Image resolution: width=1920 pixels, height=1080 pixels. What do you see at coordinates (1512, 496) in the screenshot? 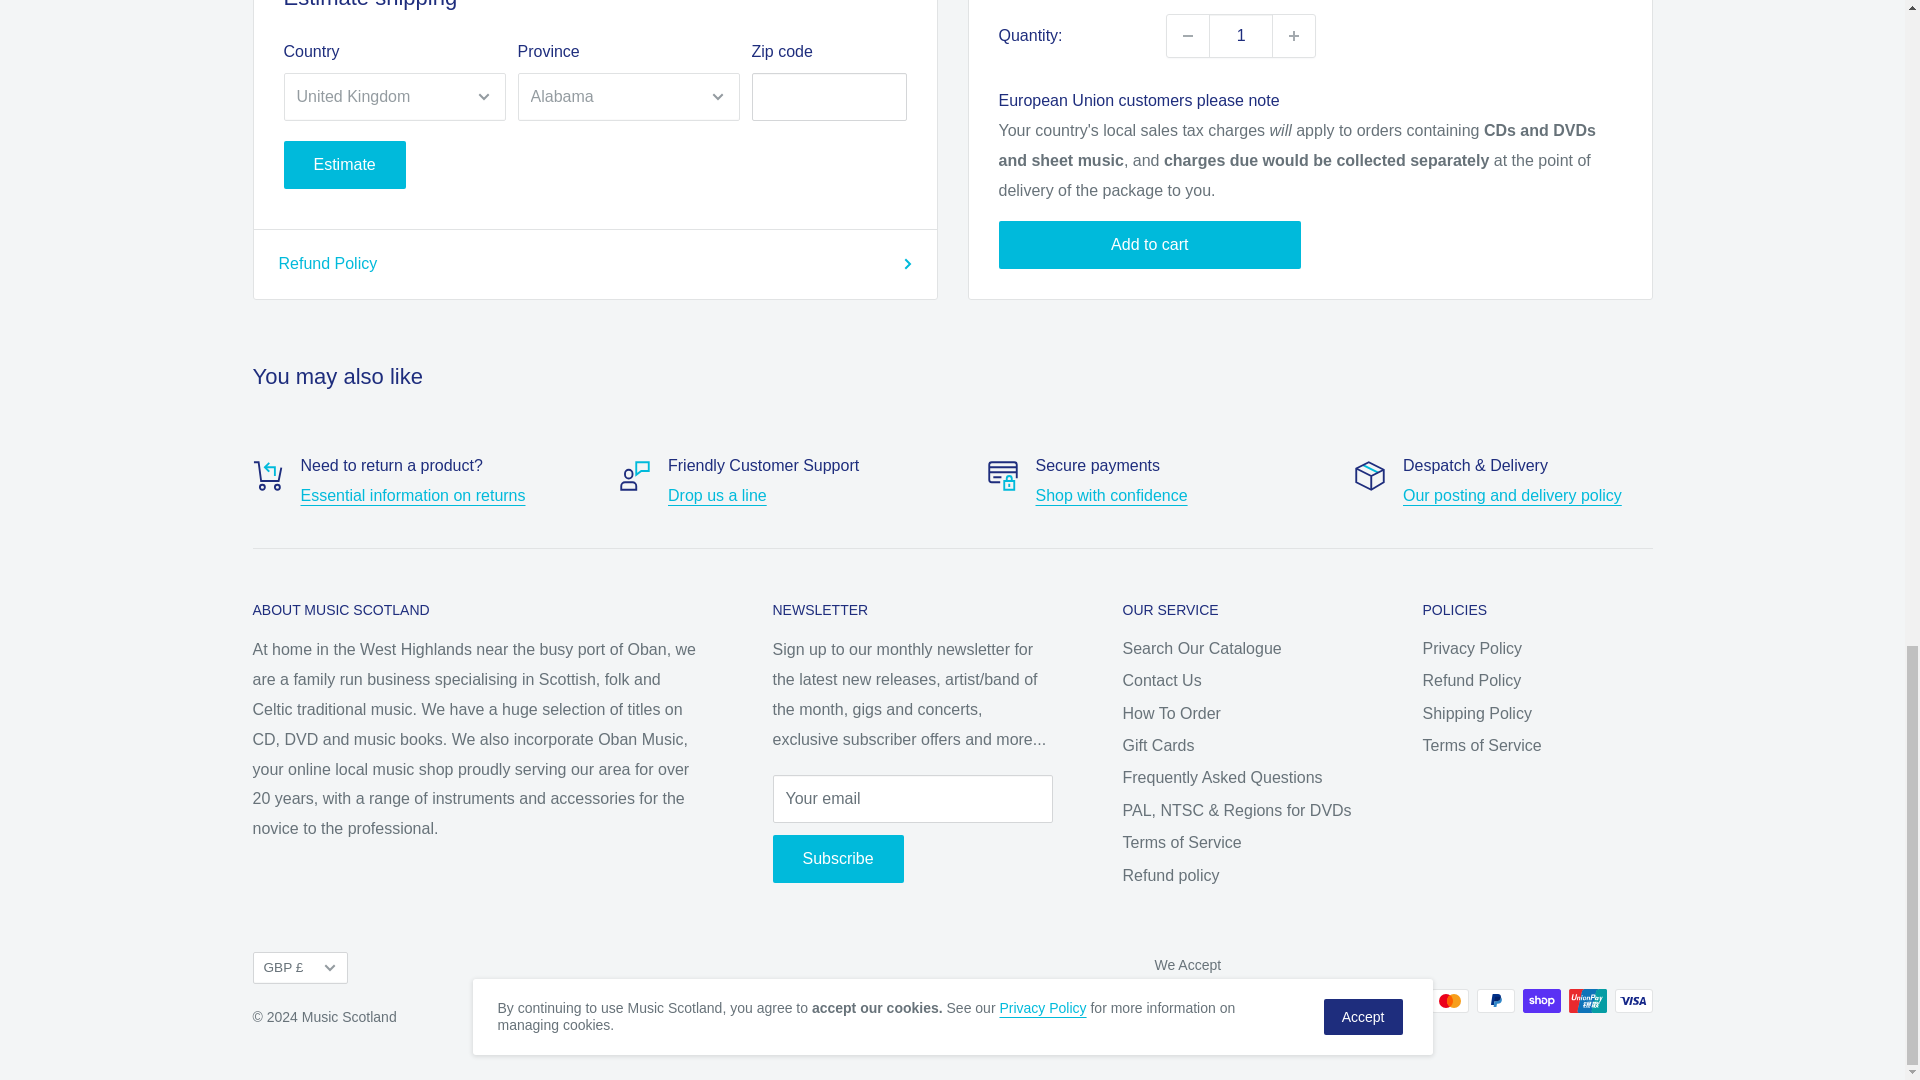
I see `Shipping Policy` at bounding box center [1512, 496].